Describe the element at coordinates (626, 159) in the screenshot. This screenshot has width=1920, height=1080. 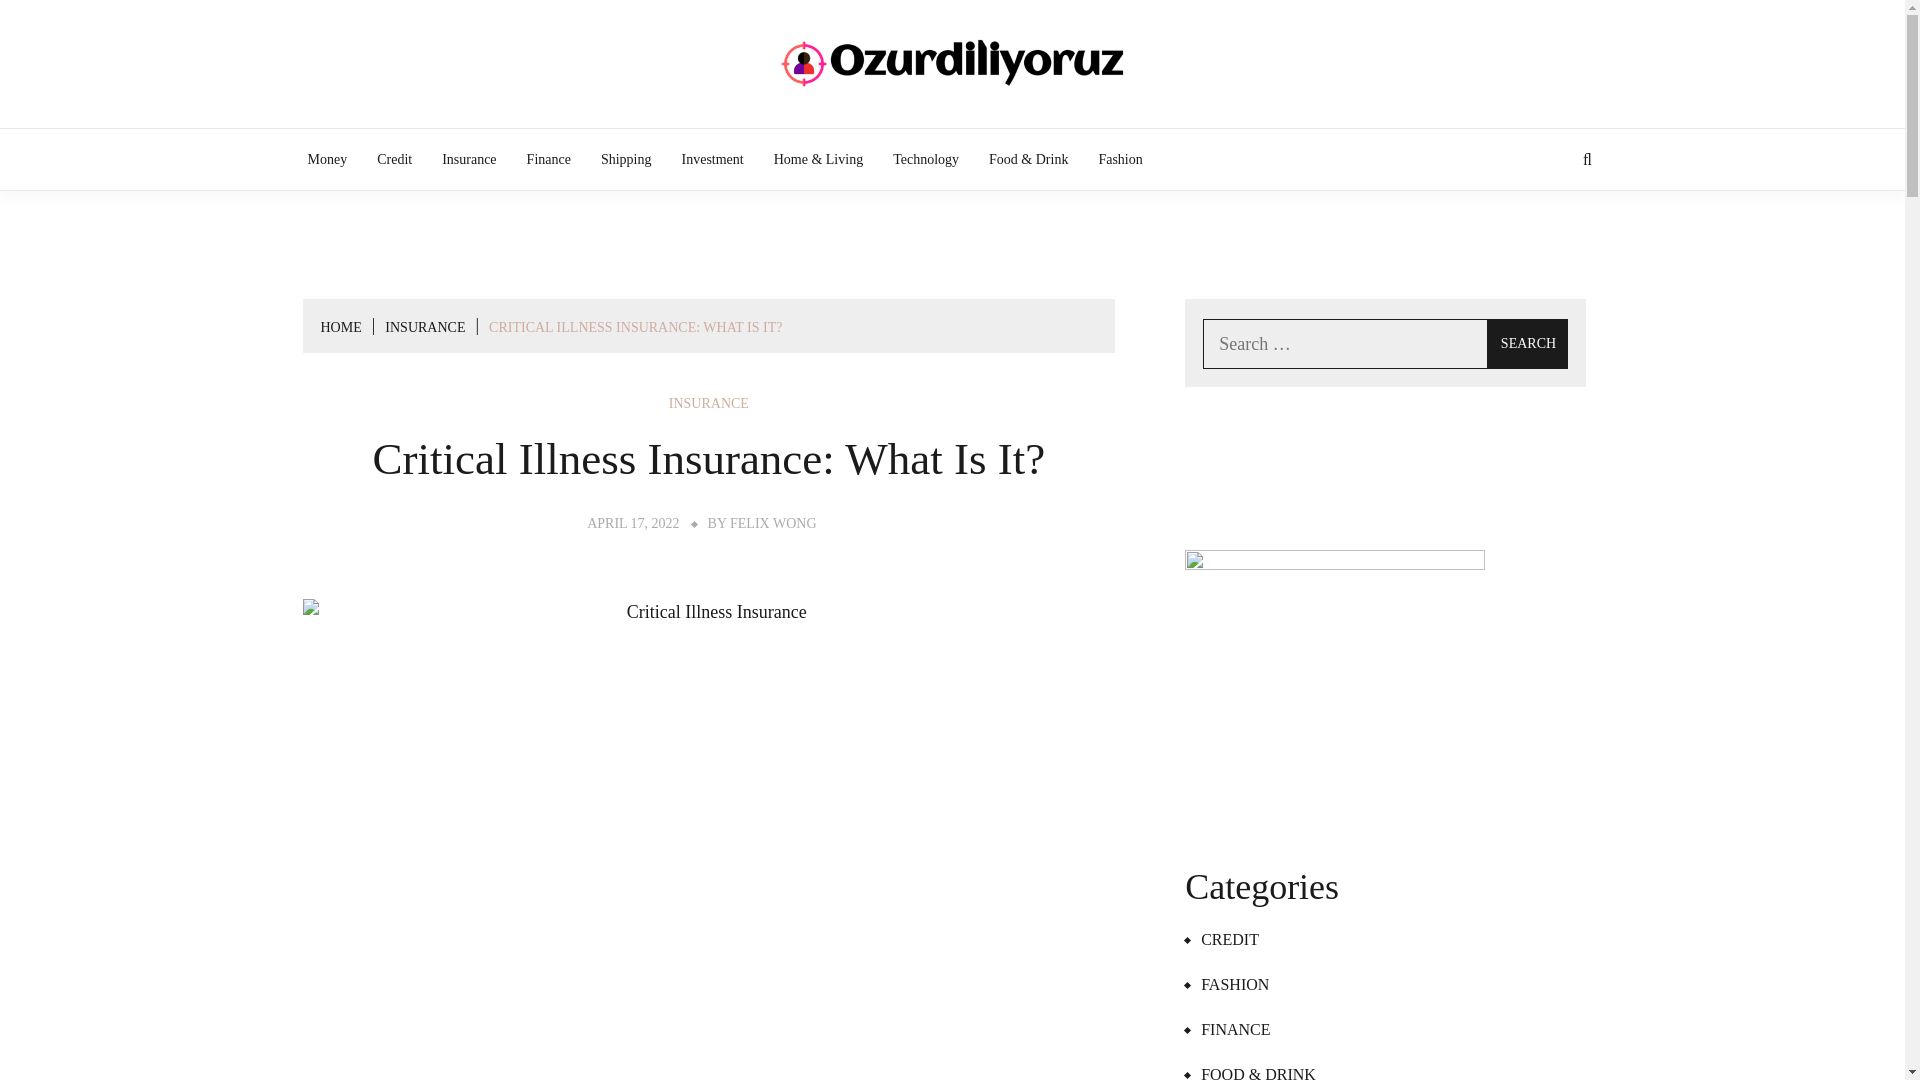
I see `Shipping` at that location.